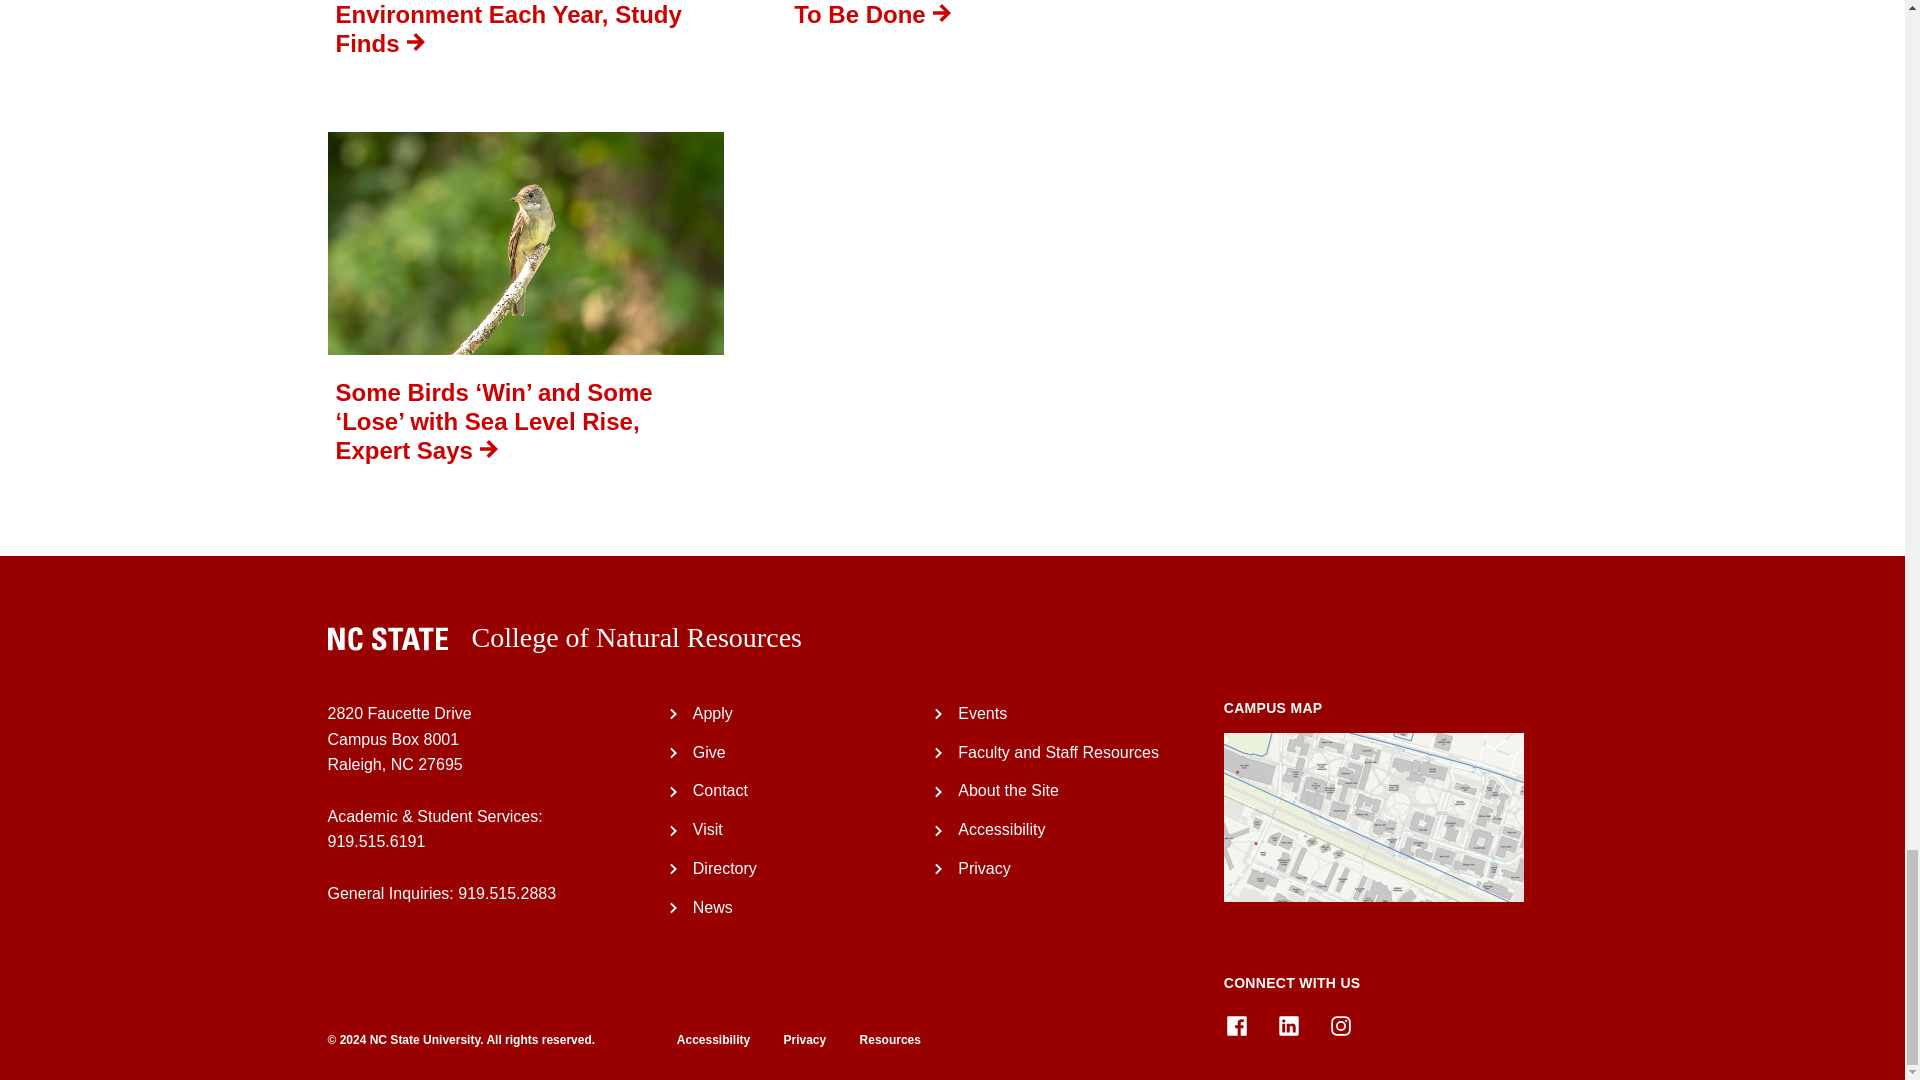  What do you see at coordinates (1001, 829) in the screenshot?
I see `Accessibility` at bounding box center [1001, 829].